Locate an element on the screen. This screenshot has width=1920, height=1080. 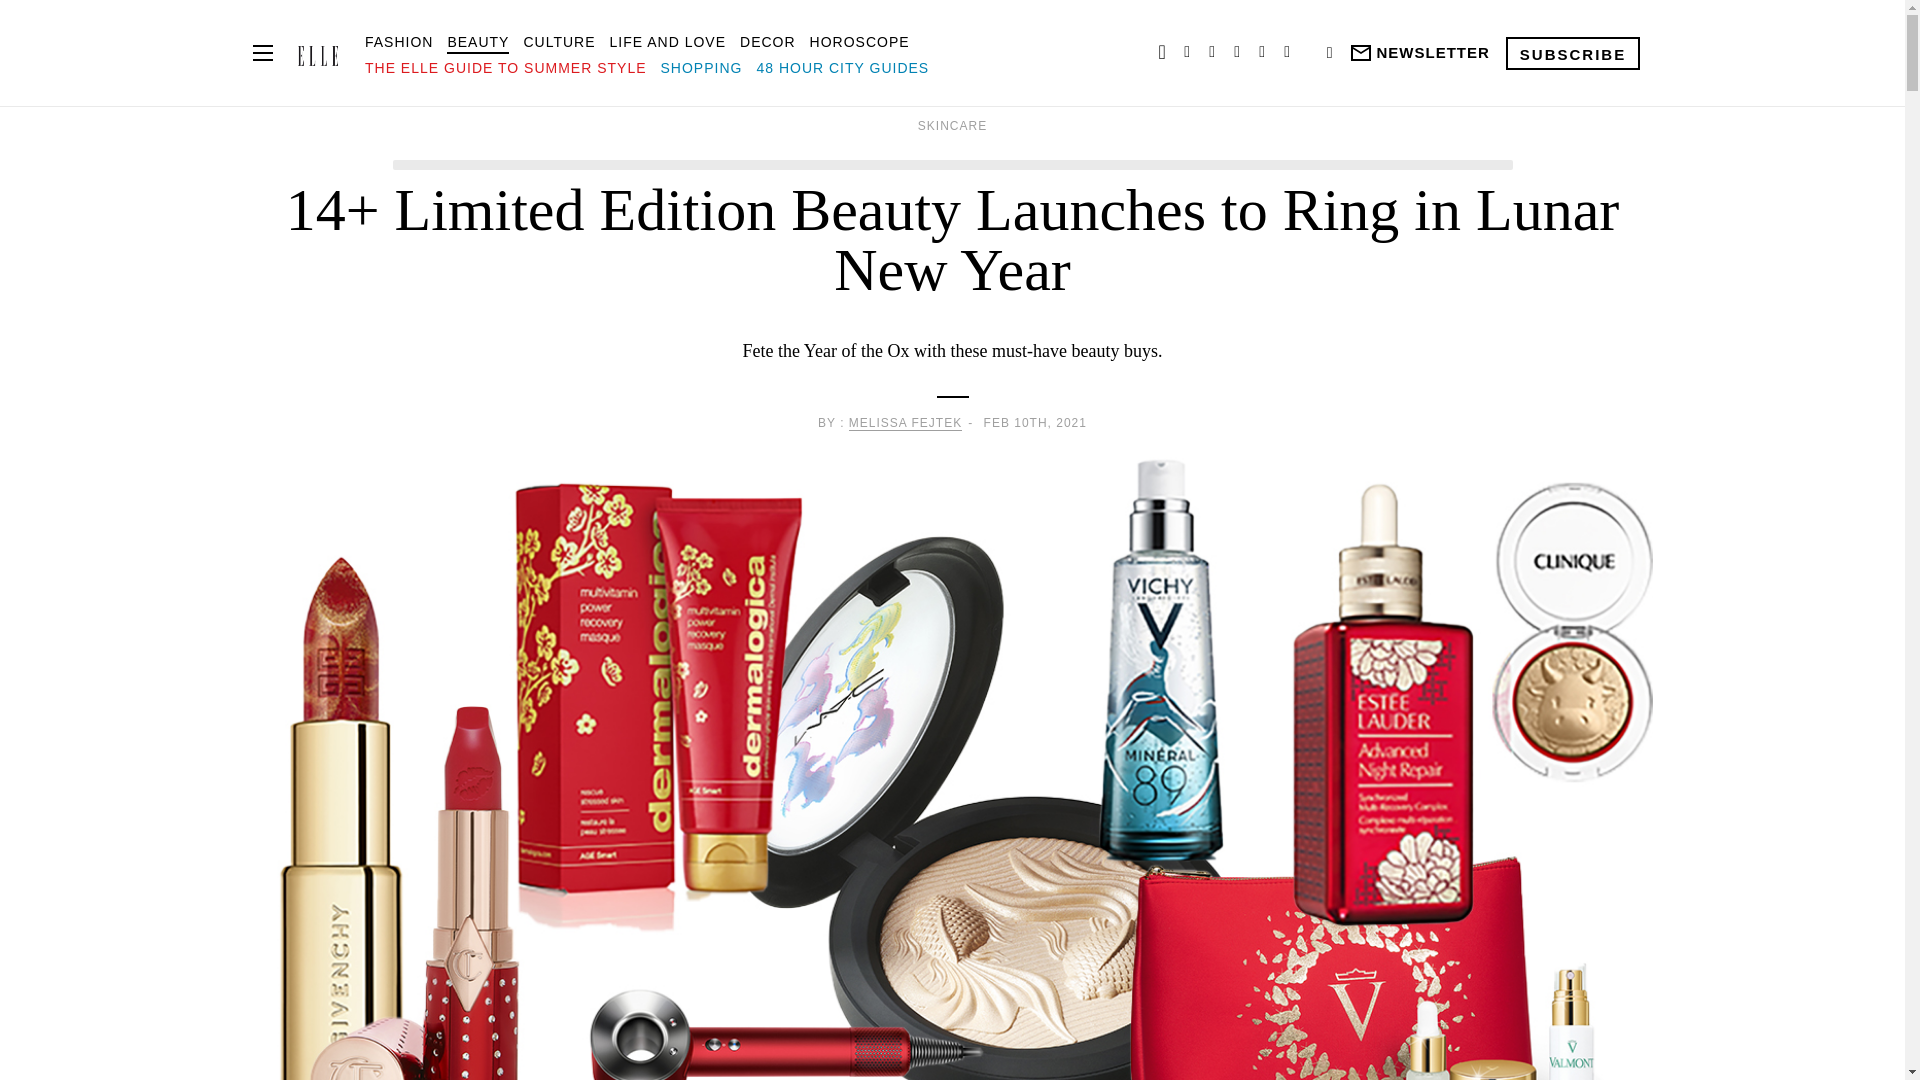
MELISSA FEJTEK is located at coordinates (904, 422).